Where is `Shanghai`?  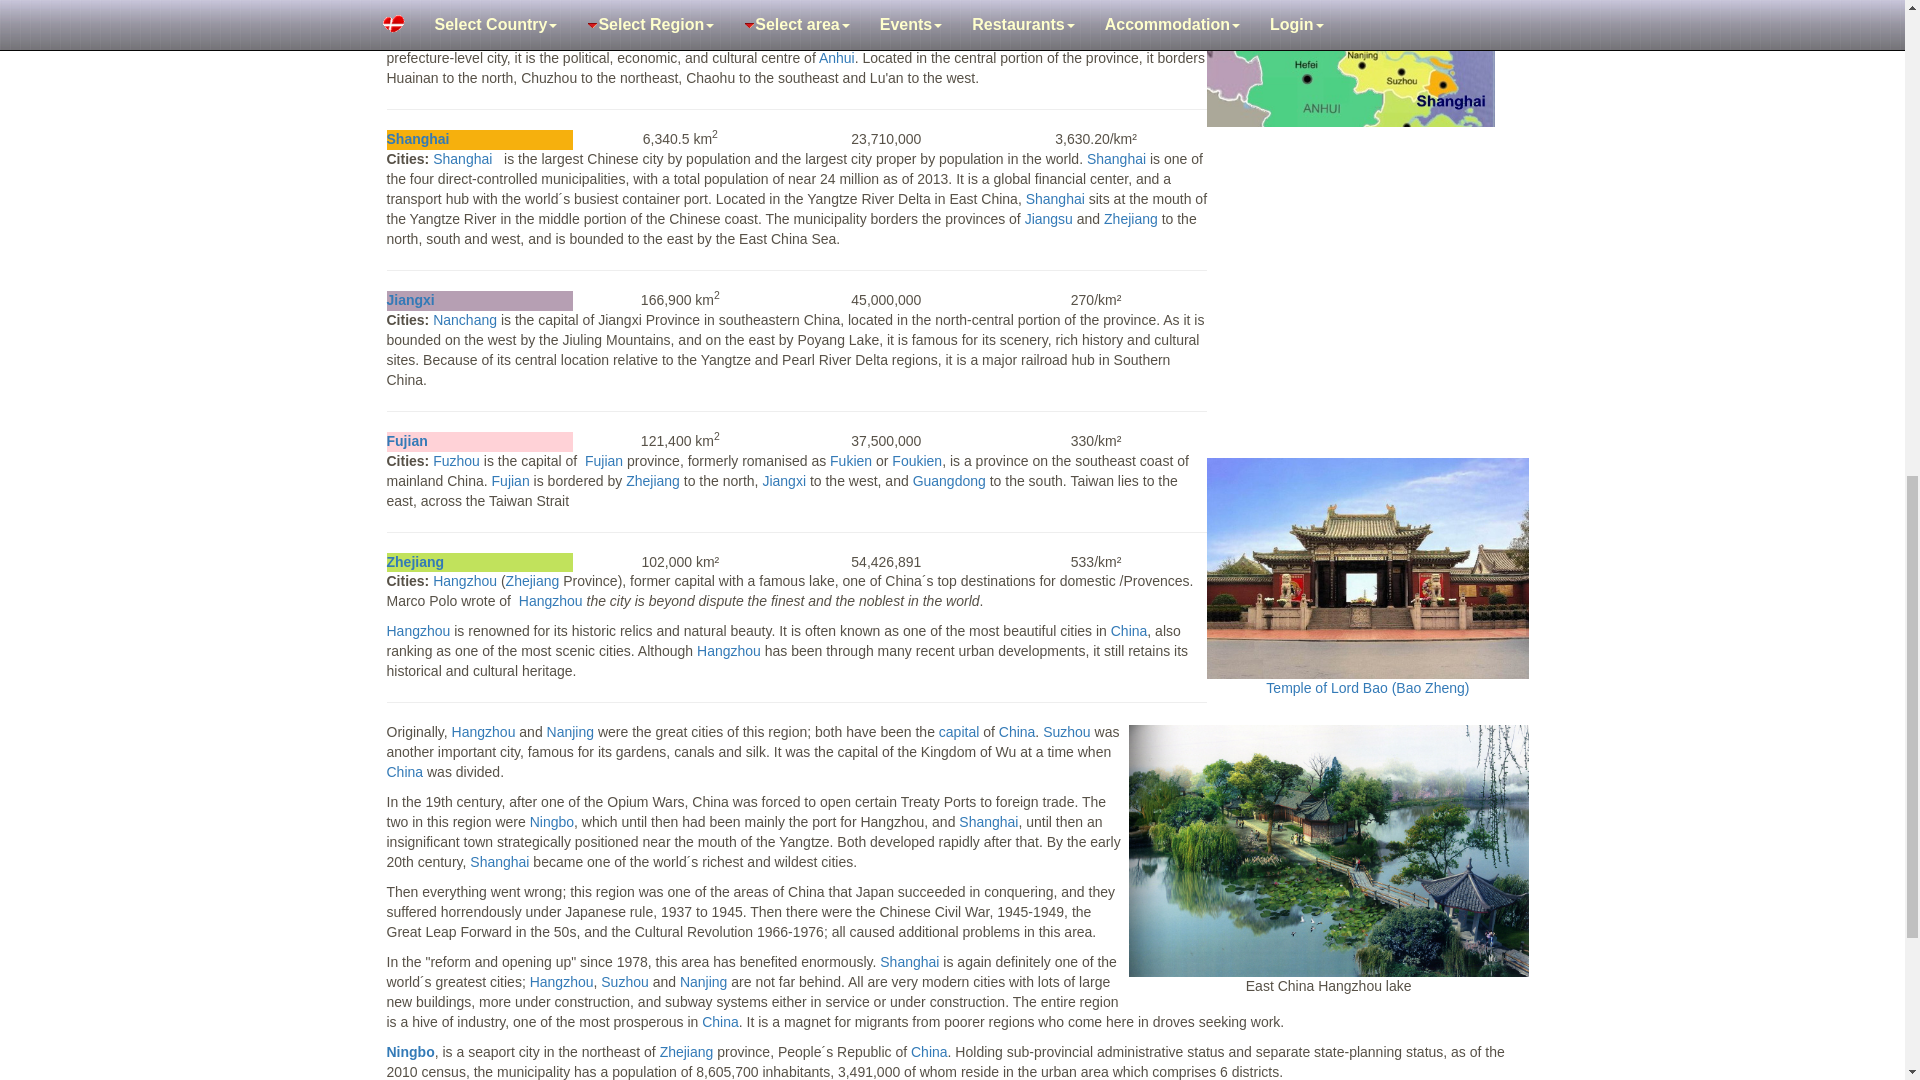 Shanghai is located at coordinates (462, 159).